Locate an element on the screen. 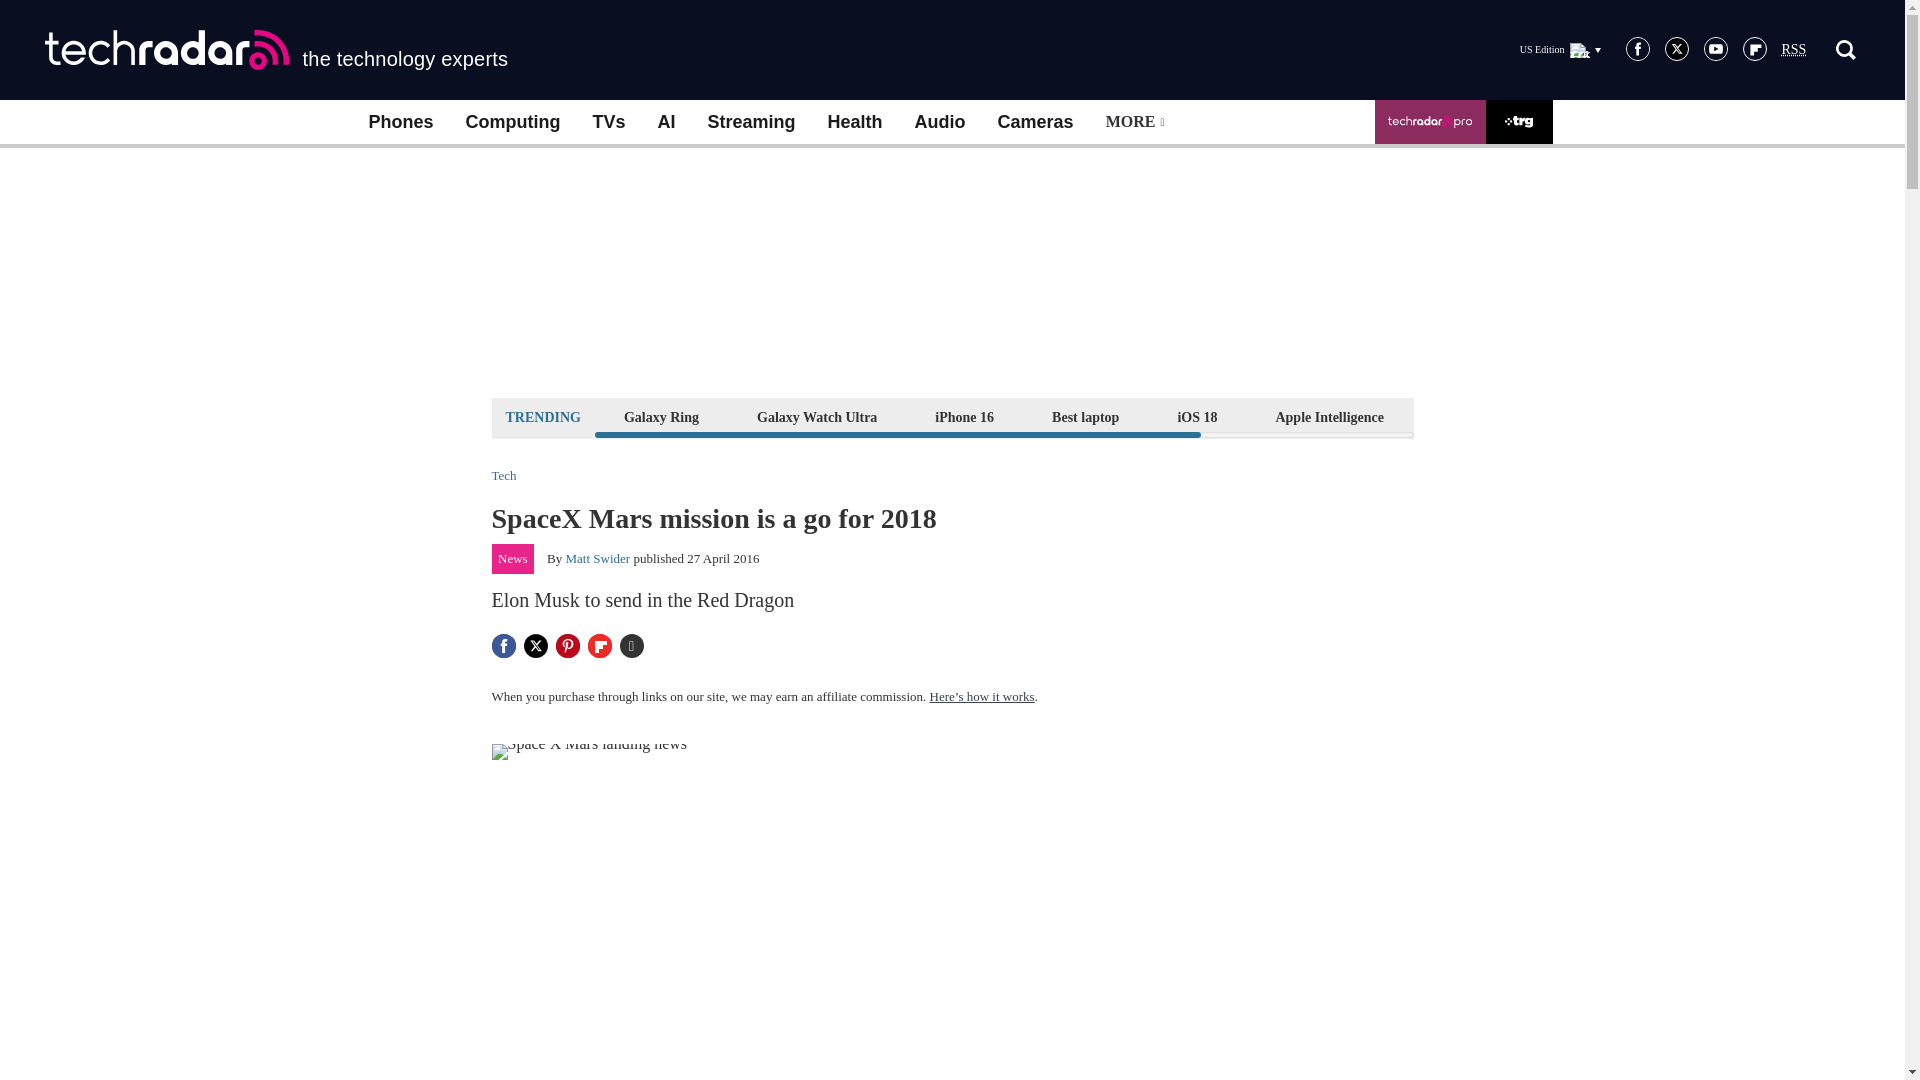 The width and height of the screenshot is (1920, 1080). Cameras is located at coordinates (1036, 122).